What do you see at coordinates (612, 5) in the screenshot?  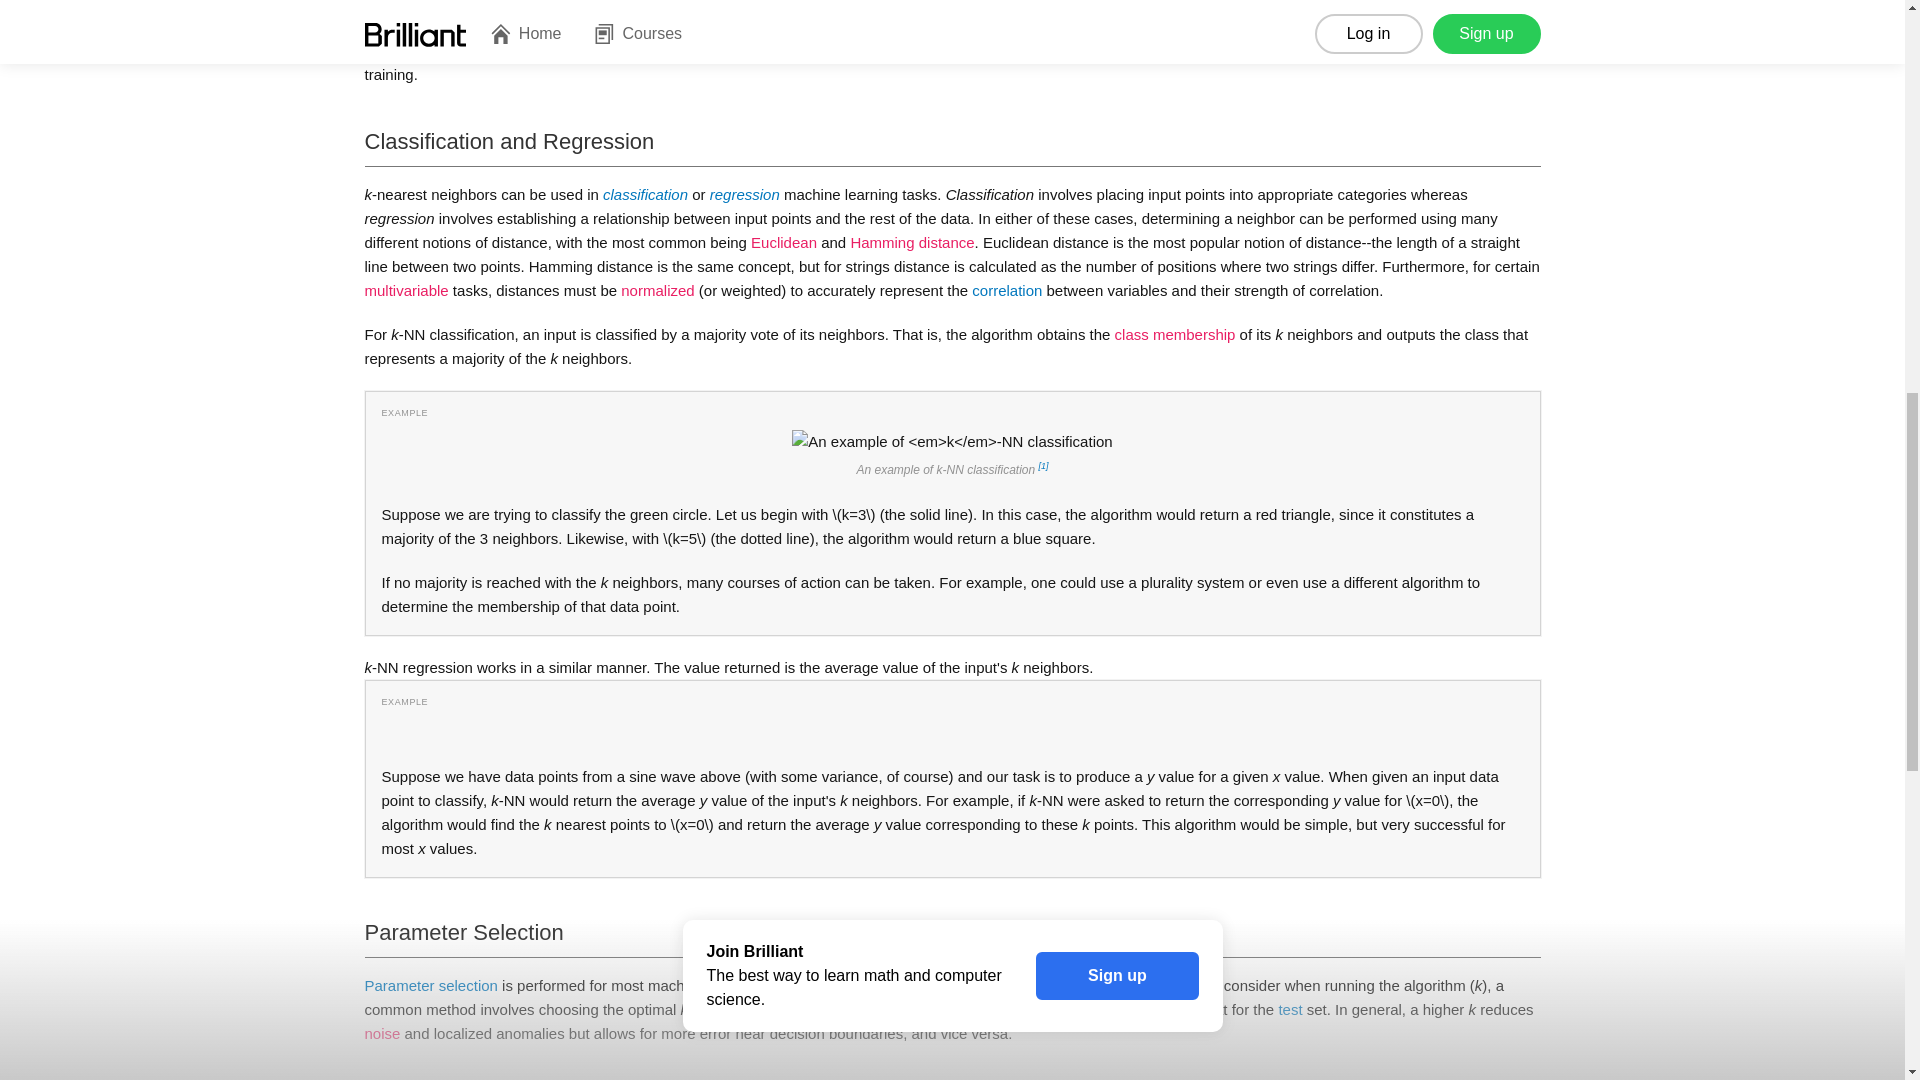 I see `lazy learning` at bounding box center [612, 5].